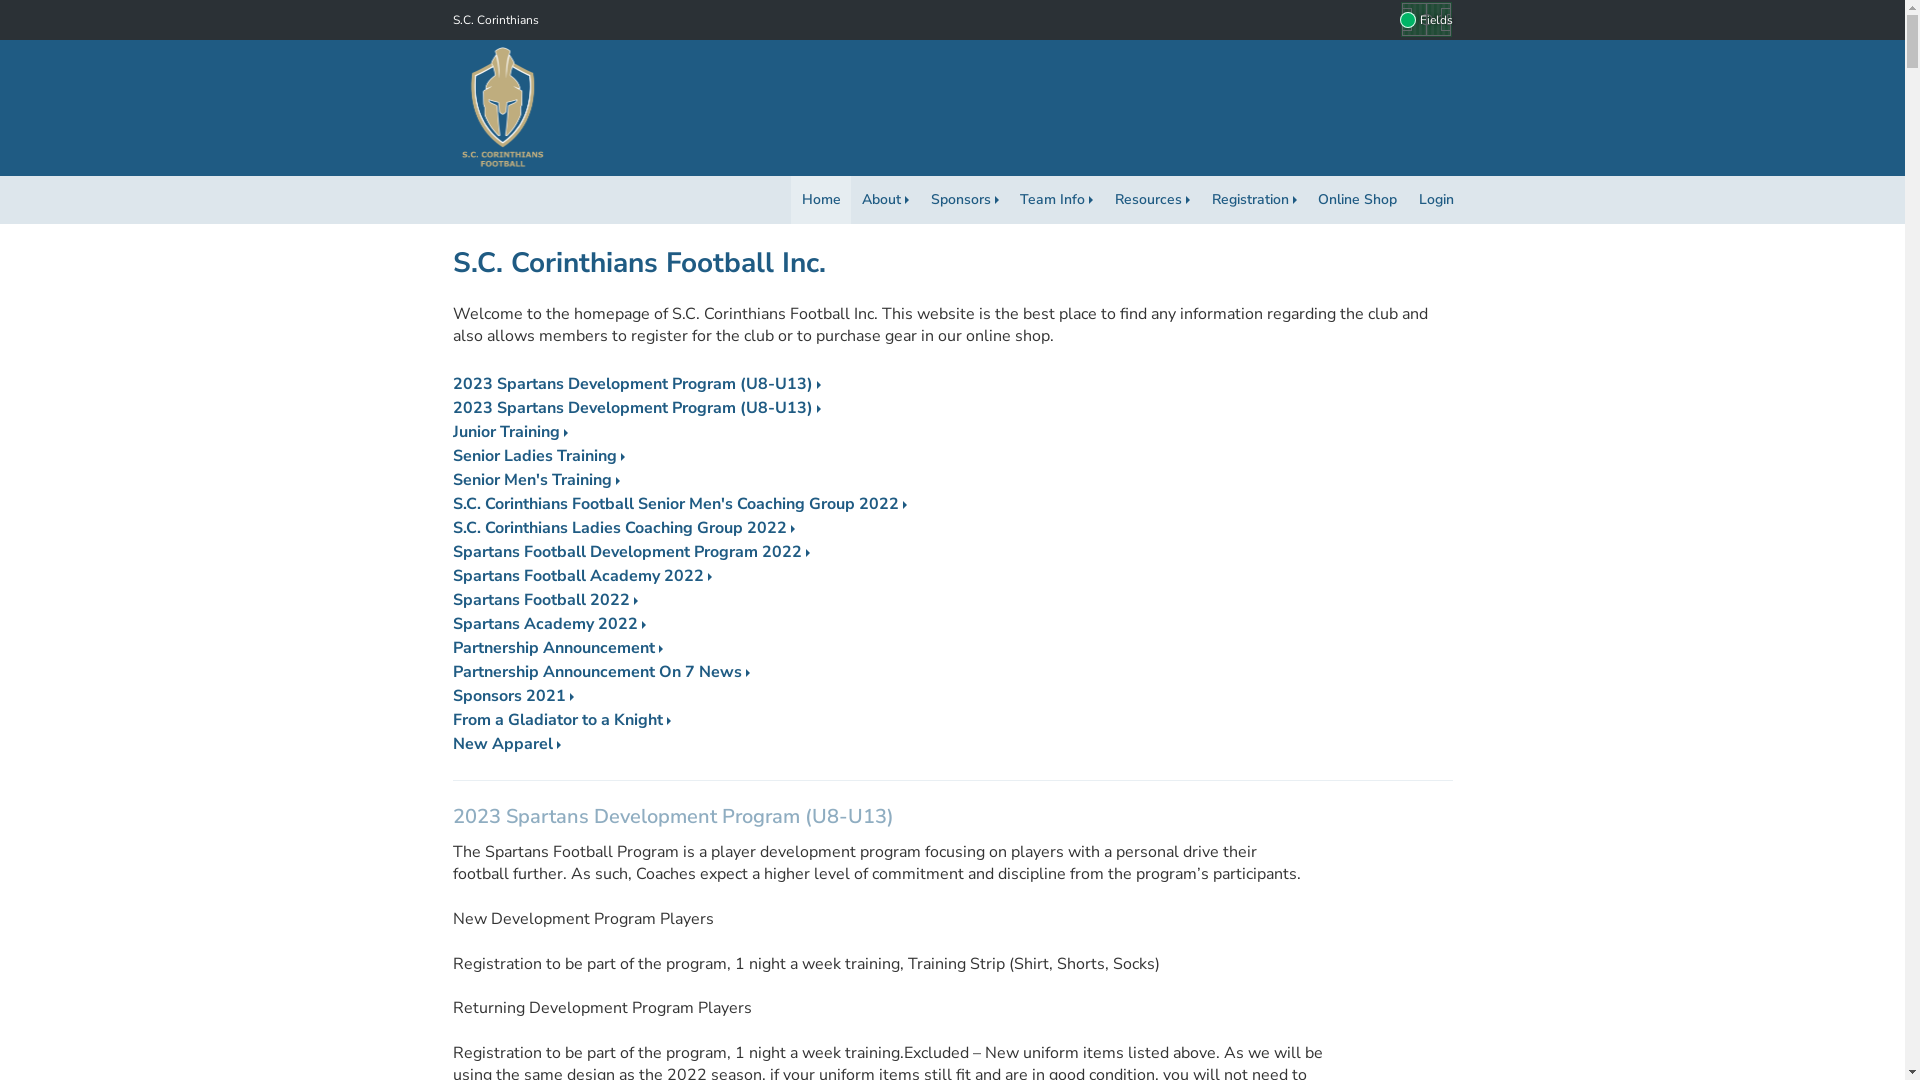 The width and height of the screenshot is (1920, 1080). Describe the element at coordinates (495, 20) in the screenshot. I see `S.C. Corinthians` at that location.